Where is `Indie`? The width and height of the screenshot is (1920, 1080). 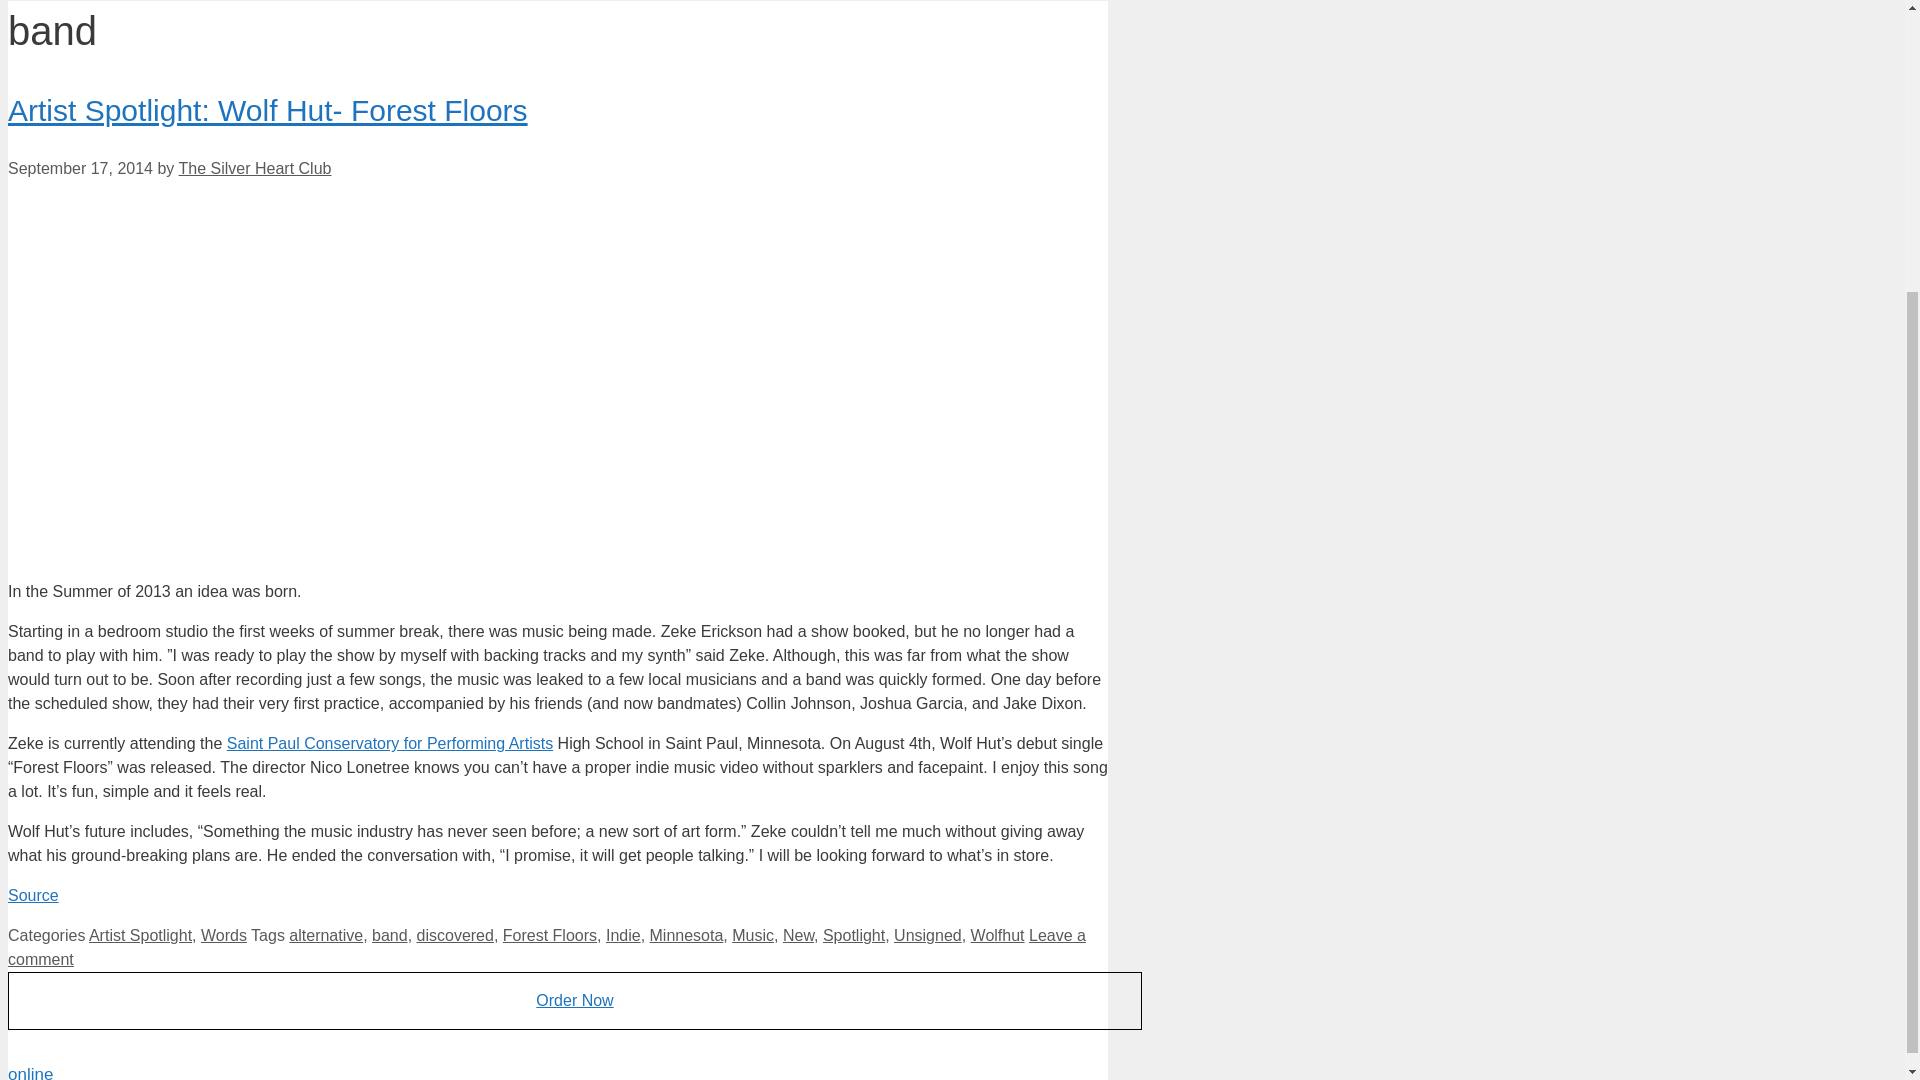 Indie is located at coordinates (624, 934).